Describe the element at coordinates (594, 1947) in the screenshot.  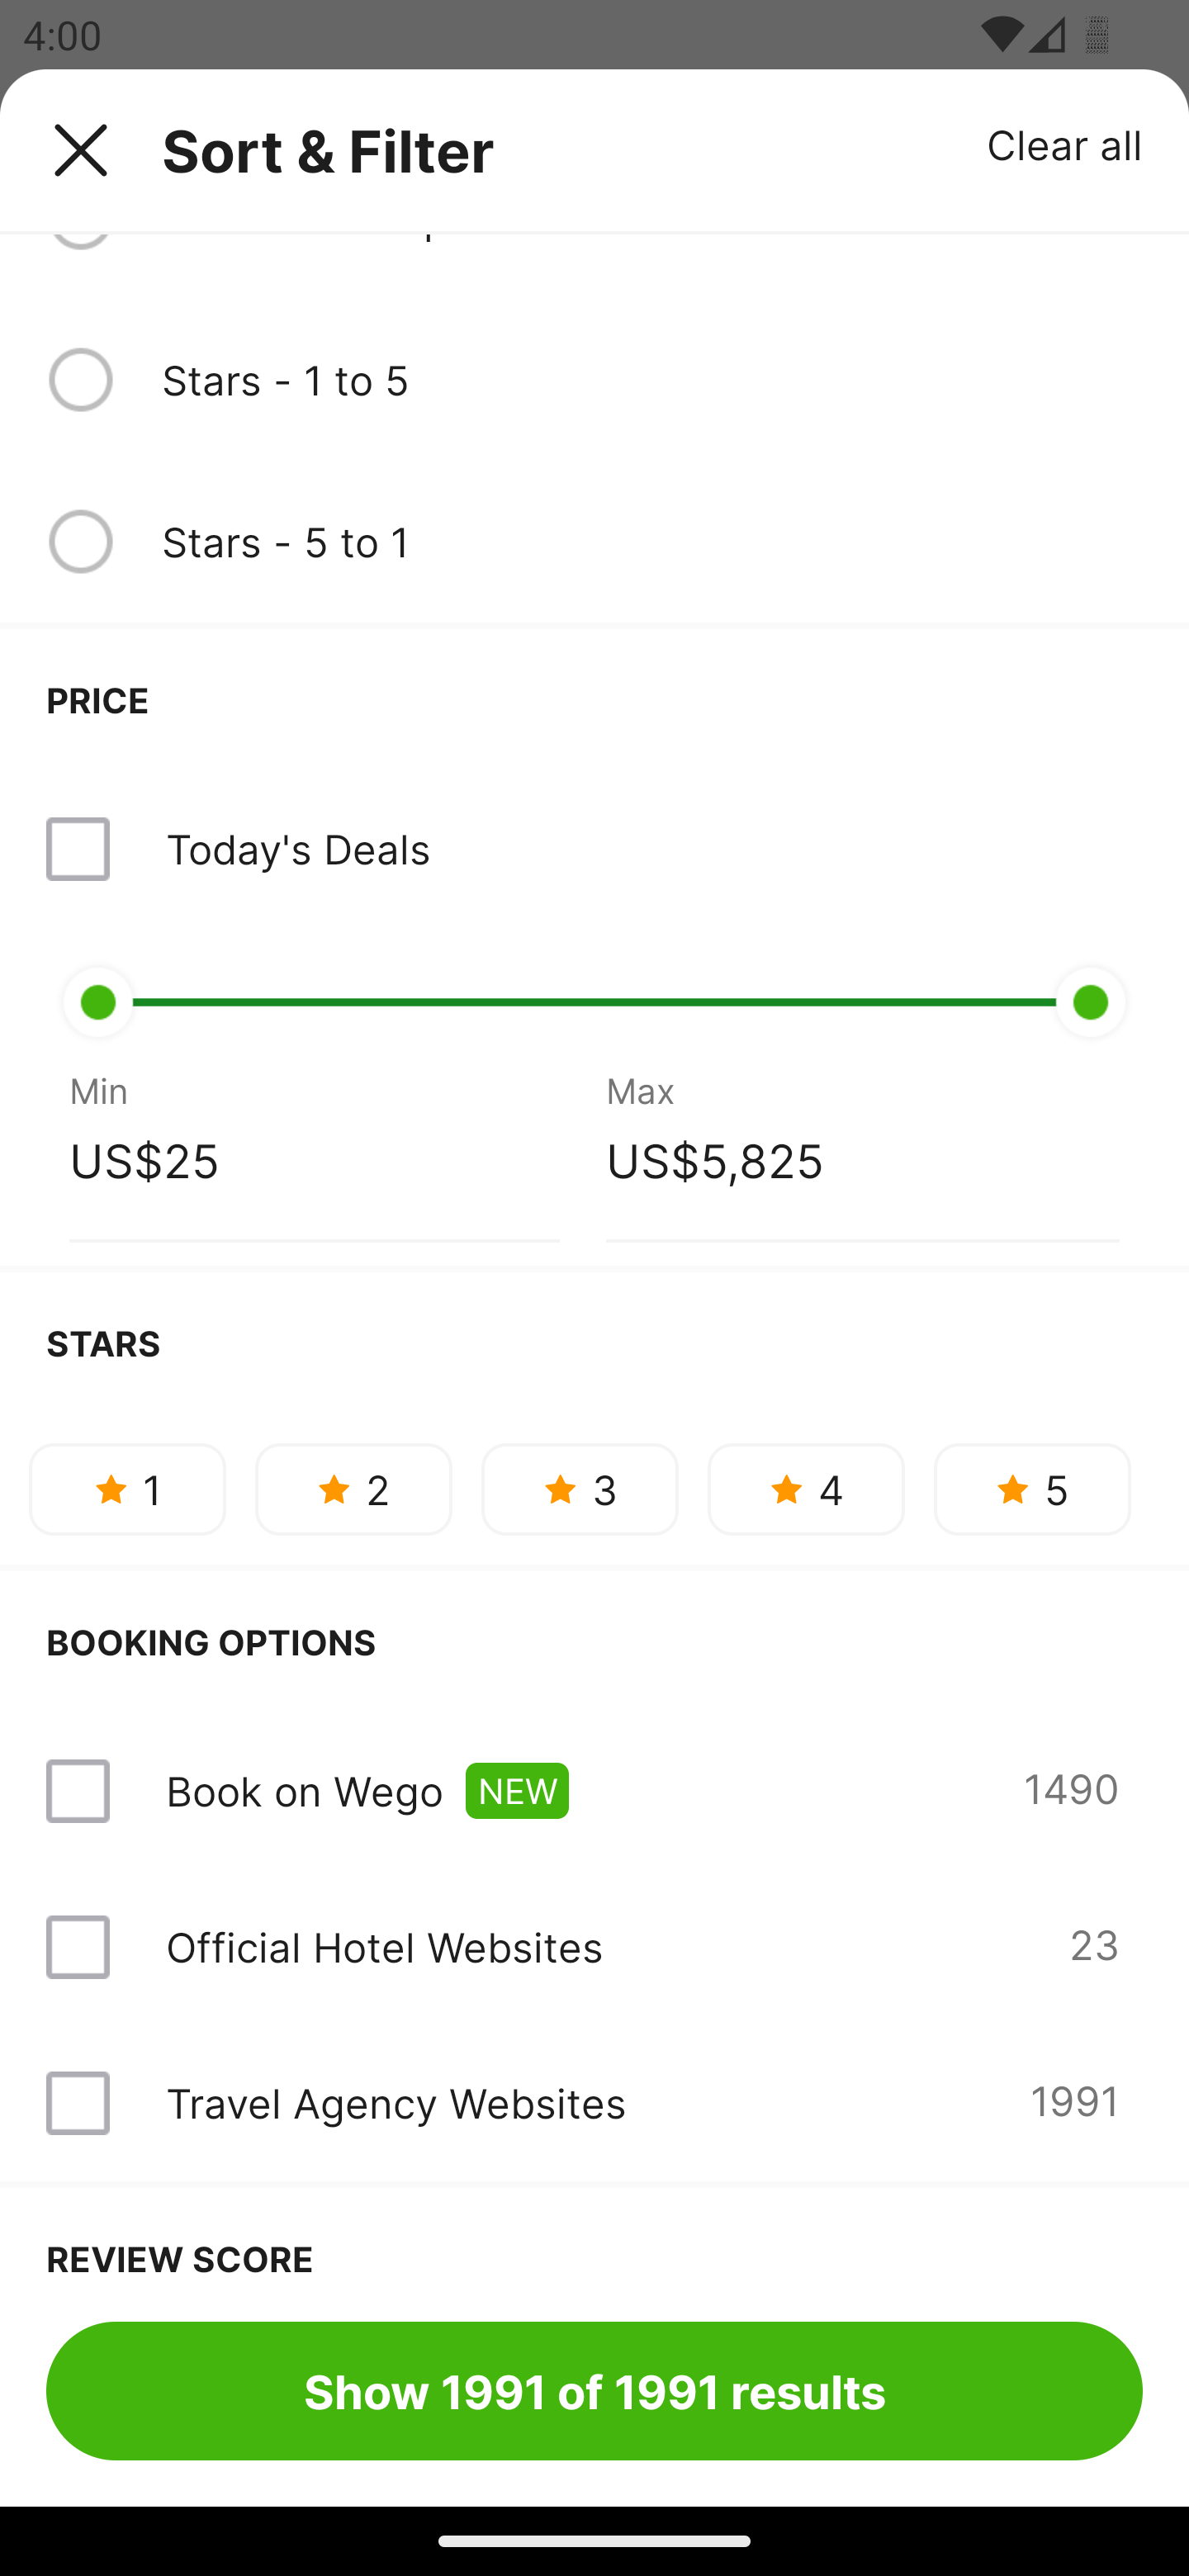
I see `Official Hotel Websites 23` at that location.